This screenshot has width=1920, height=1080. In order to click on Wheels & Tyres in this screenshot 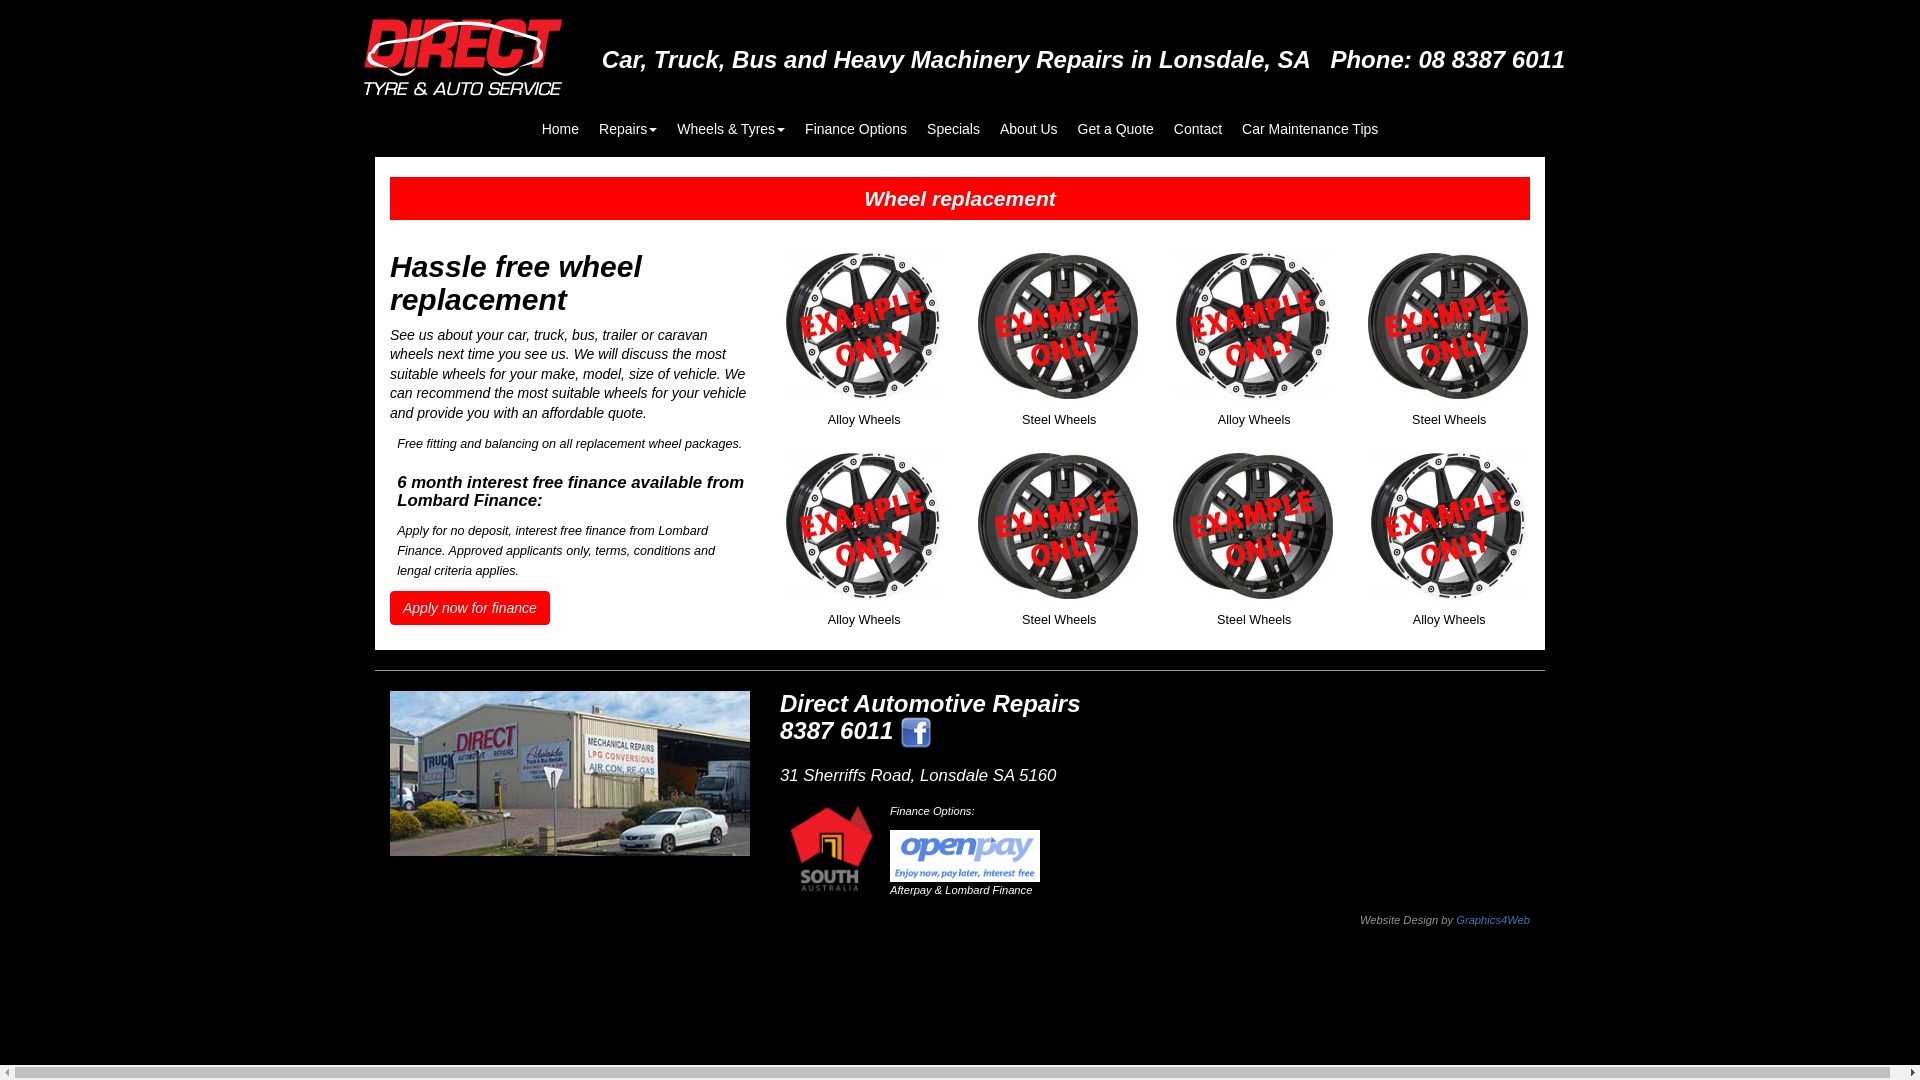, I will do `click(731, 119)`.